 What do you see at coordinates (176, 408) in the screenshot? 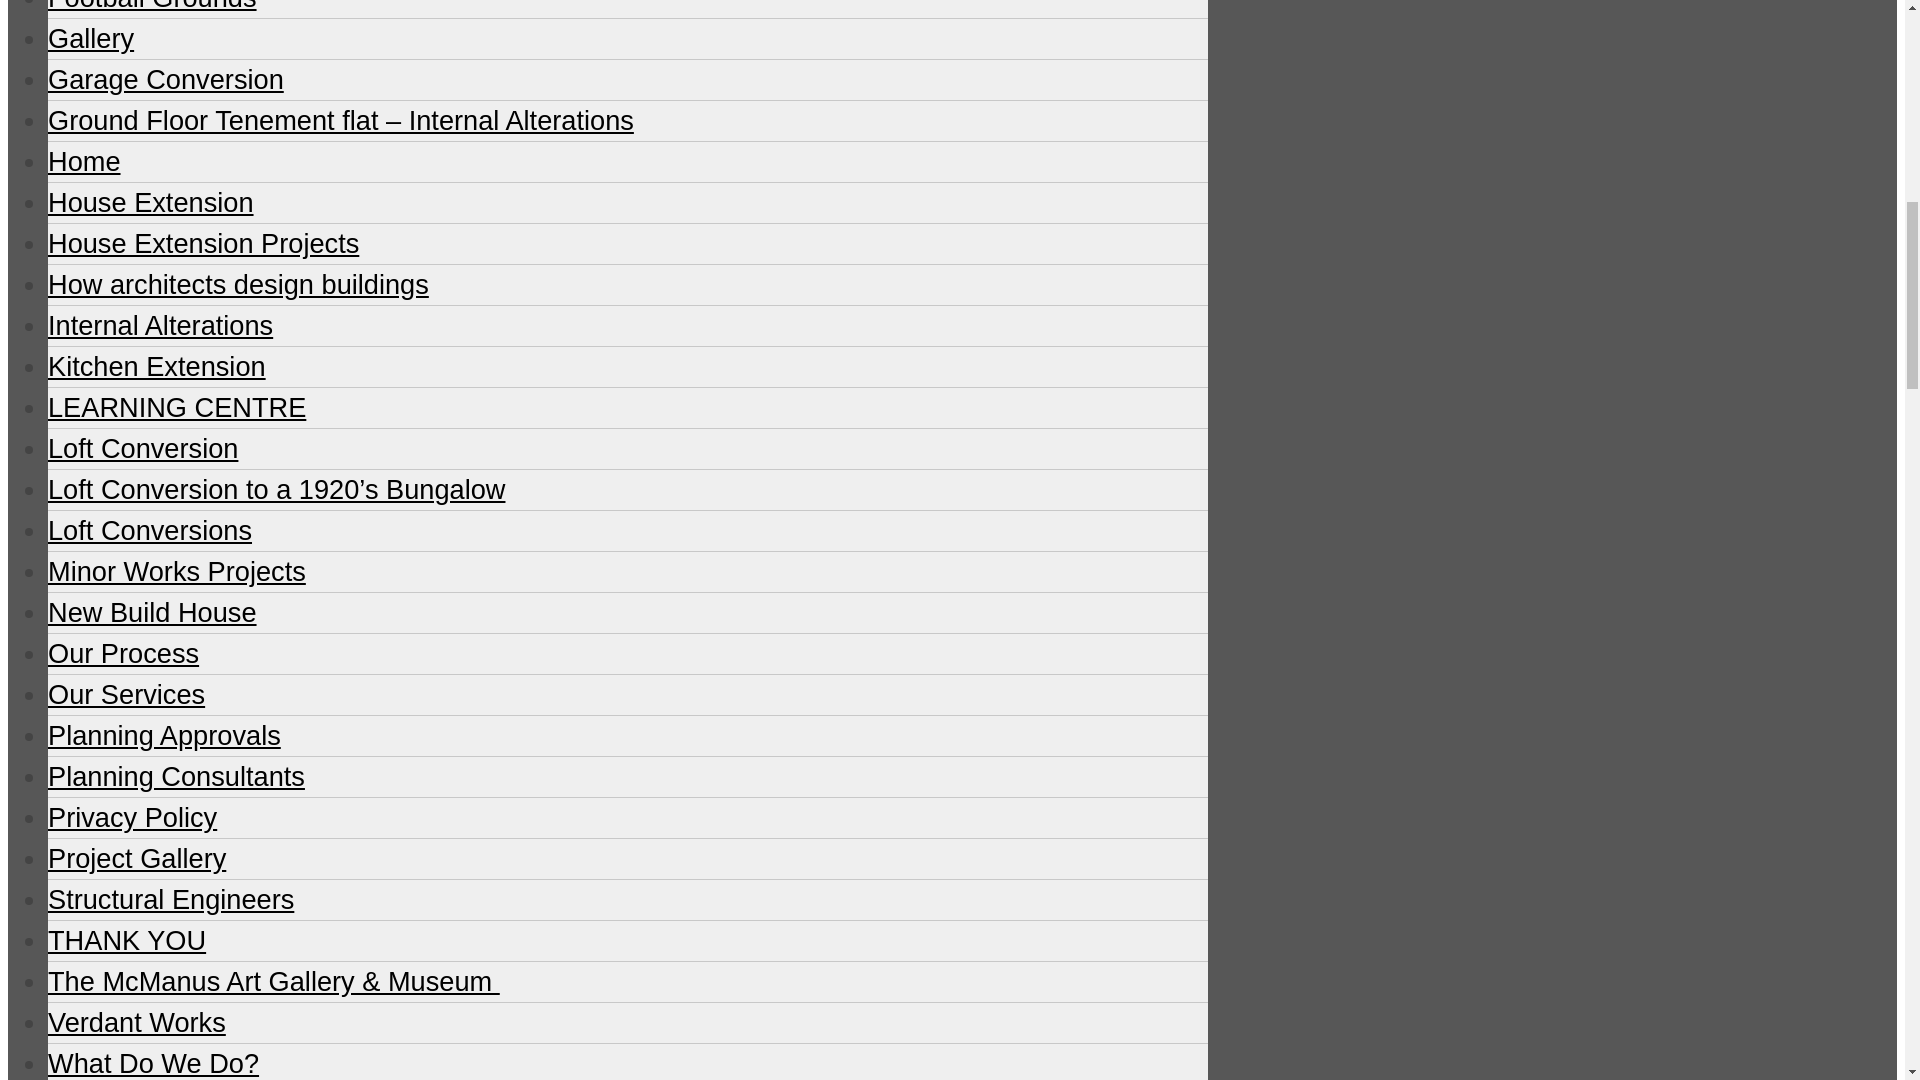
I see `LEARNING CENTRE` at bounding box center [176, 408].